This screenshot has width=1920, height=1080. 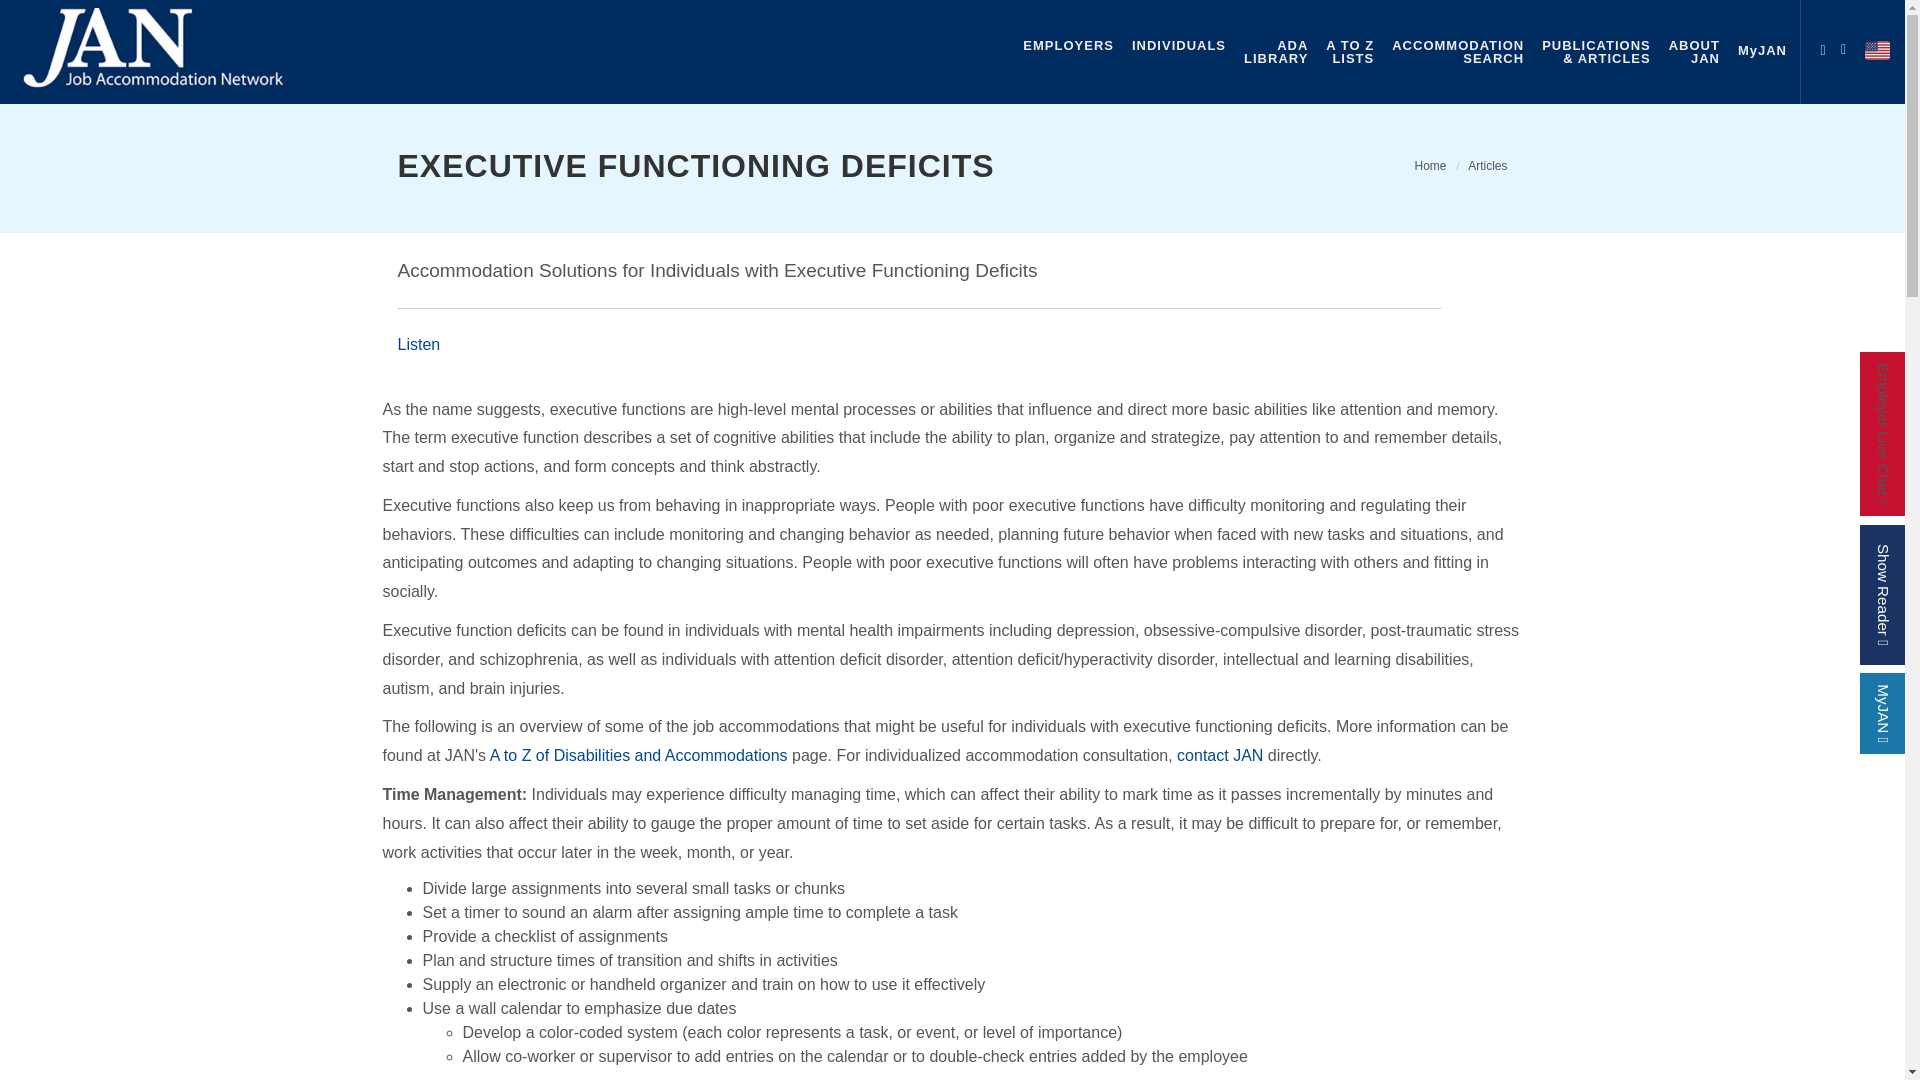 What do you see at coordinates (1429, 165) in the screenshot?
I see `Home` at bounding box center [1429, 165].